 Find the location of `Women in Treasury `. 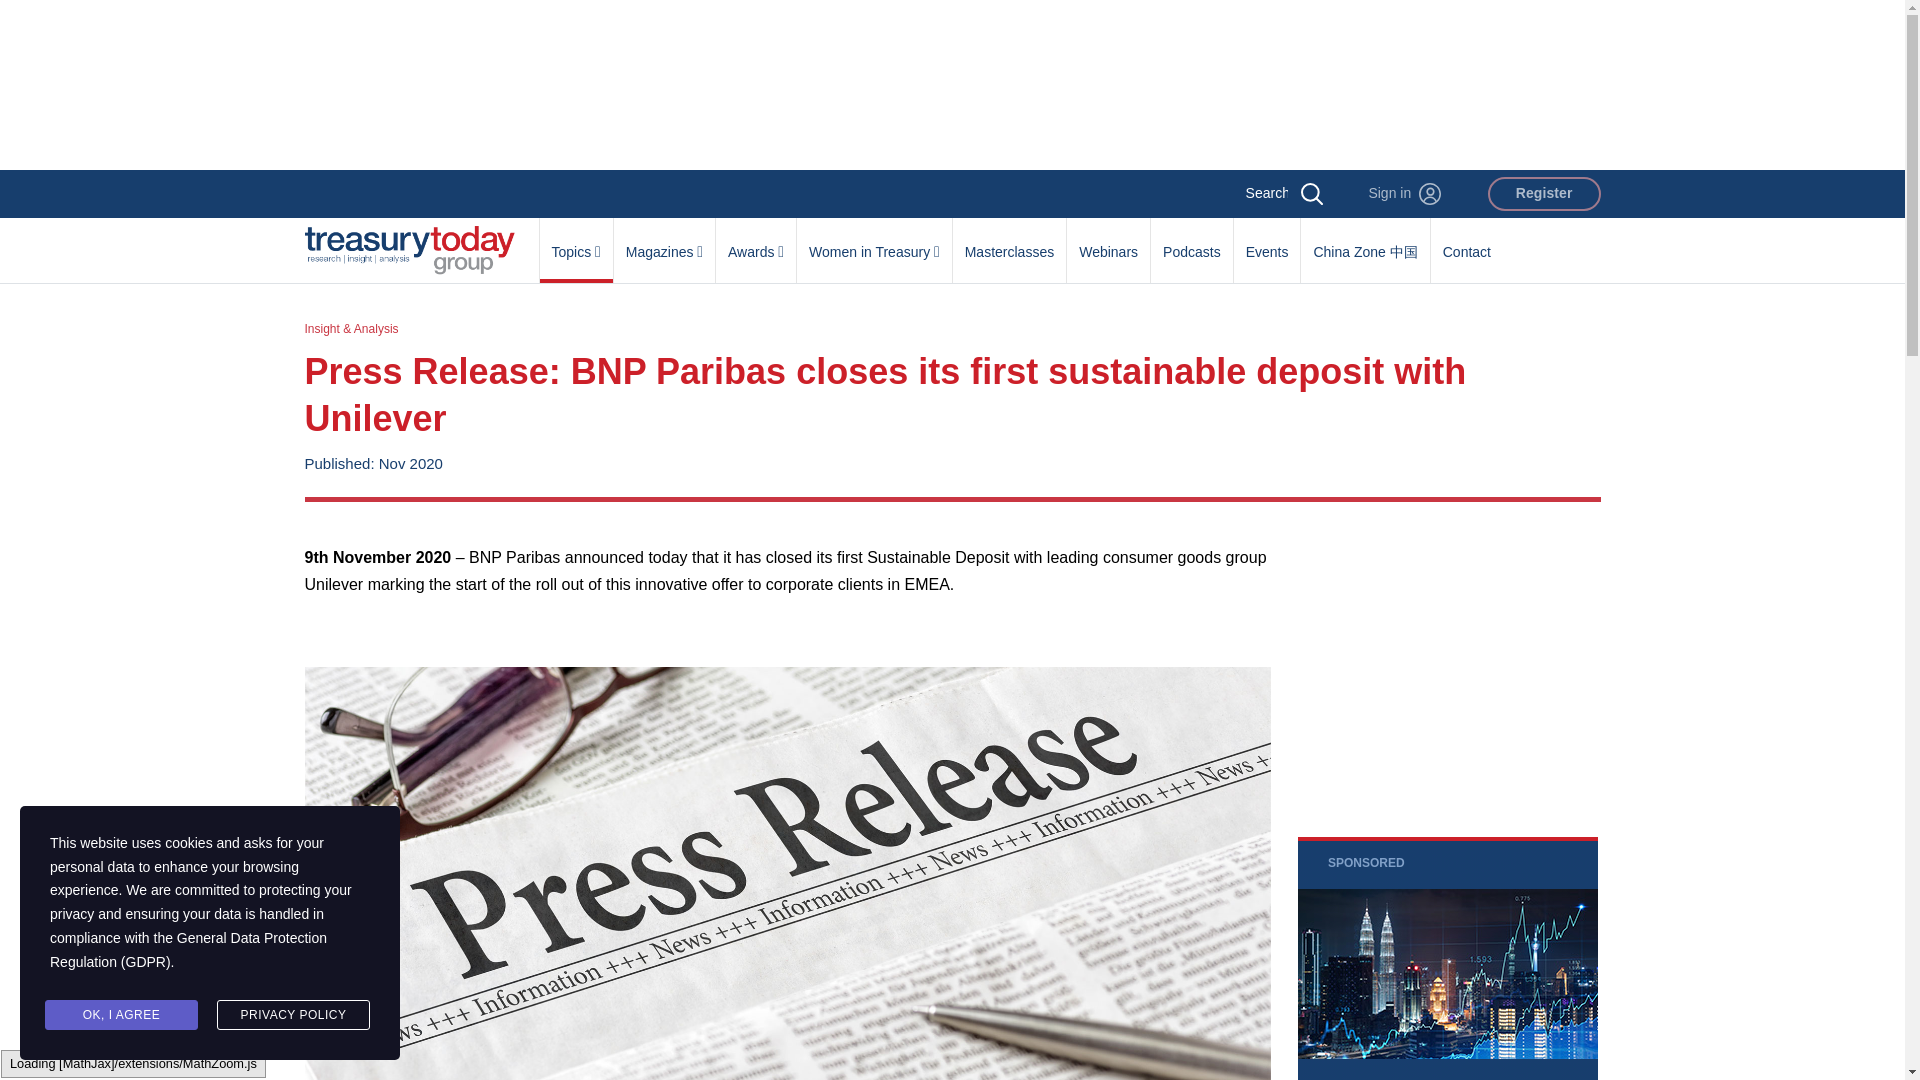

Women in Treasury  is located at coordinates (874, 241).